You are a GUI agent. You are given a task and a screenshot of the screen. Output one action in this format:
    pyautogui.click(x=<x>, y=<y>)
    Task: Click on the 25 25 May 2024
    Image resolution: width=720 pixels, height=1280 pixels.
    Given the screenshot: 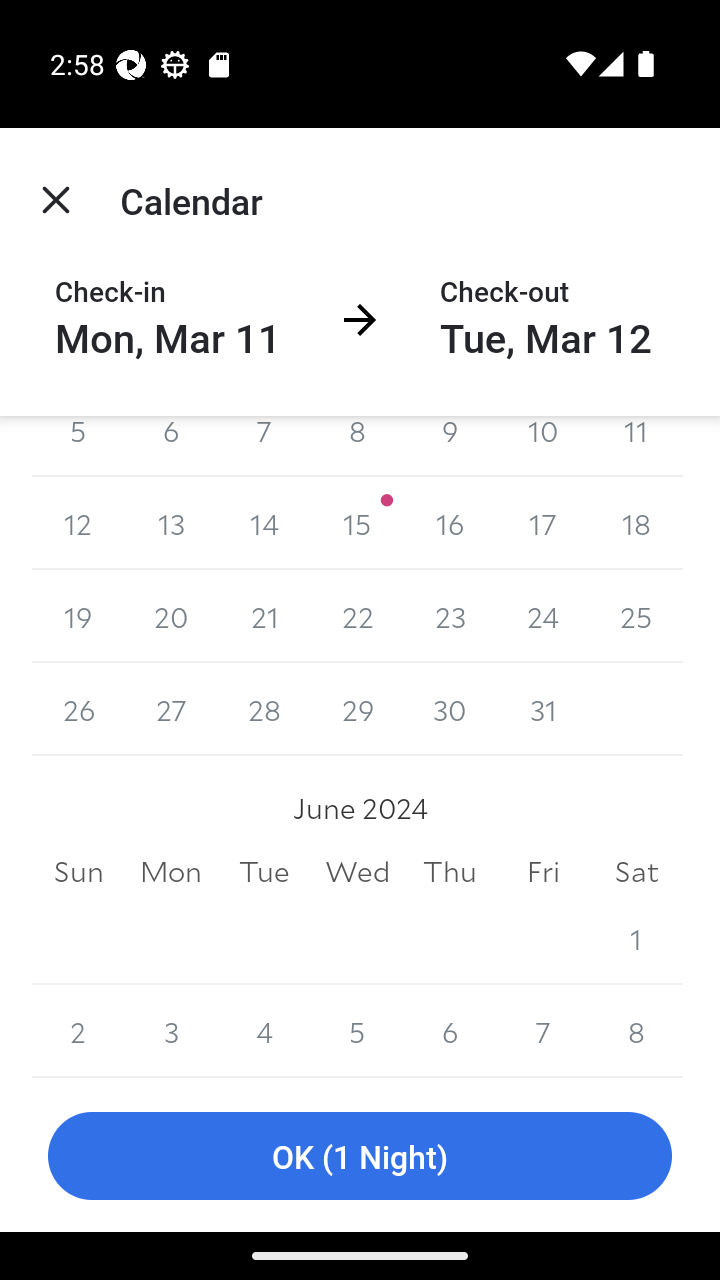 What is the action you would take?
    pyautogui.click(x=636, y=616)
    